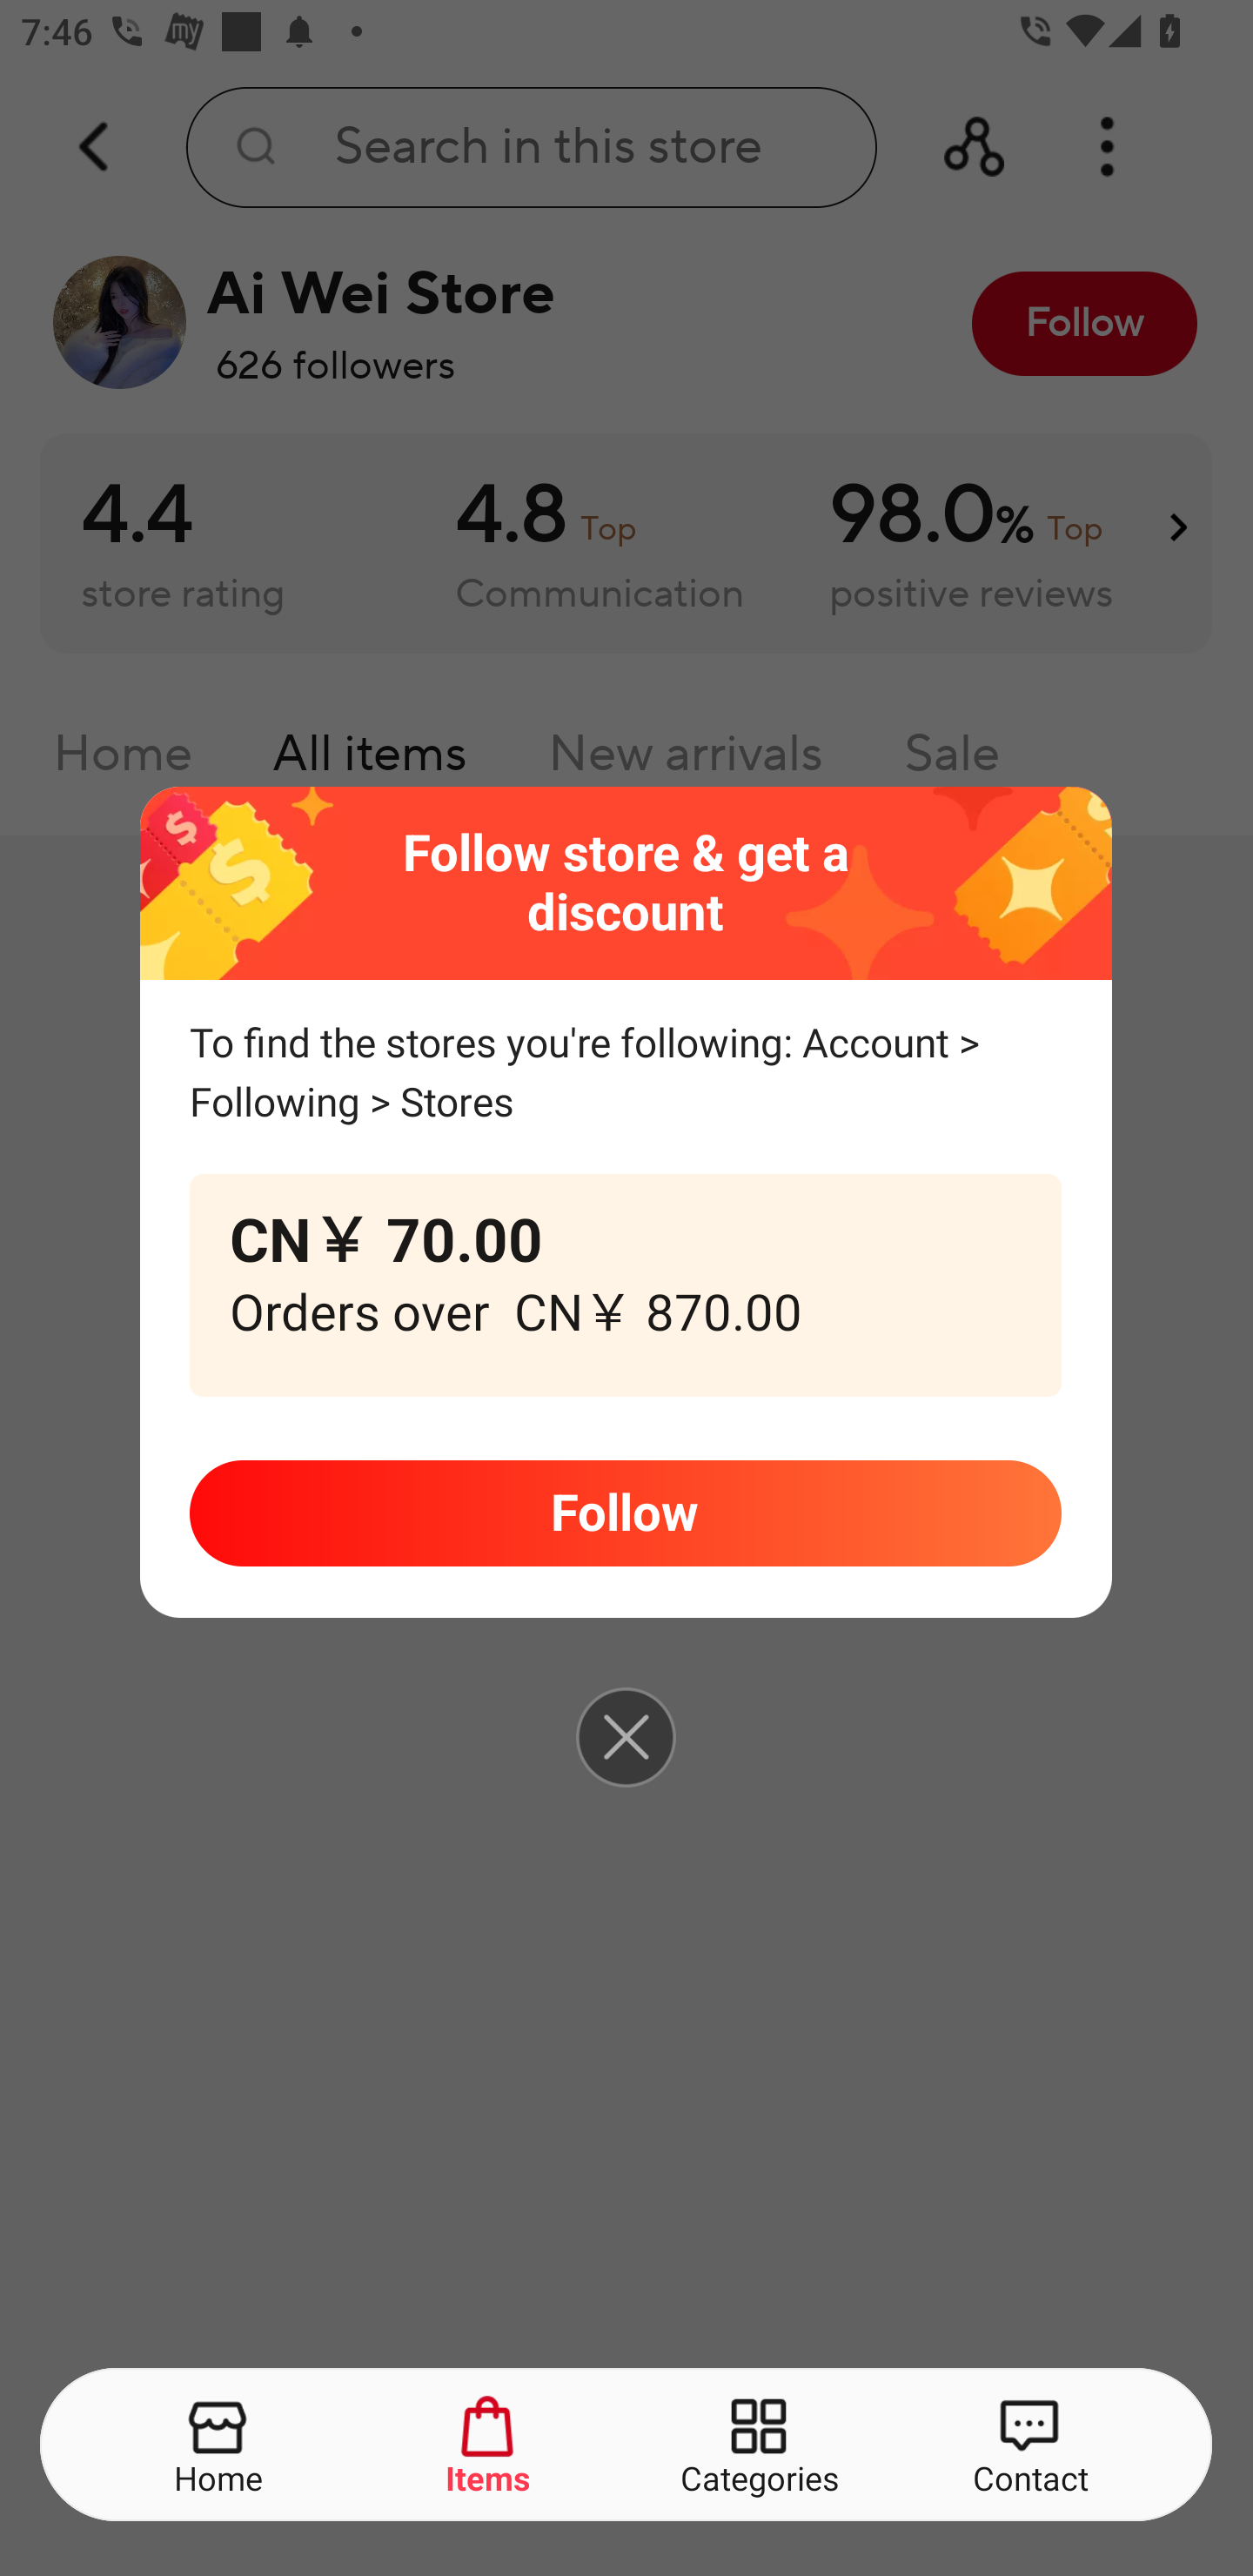 This screenshot has width=1253, height=2576. What do you see at coordinates (489, 2445) in the screenshot?
I see `Items` at bounding box center [489, 2445].